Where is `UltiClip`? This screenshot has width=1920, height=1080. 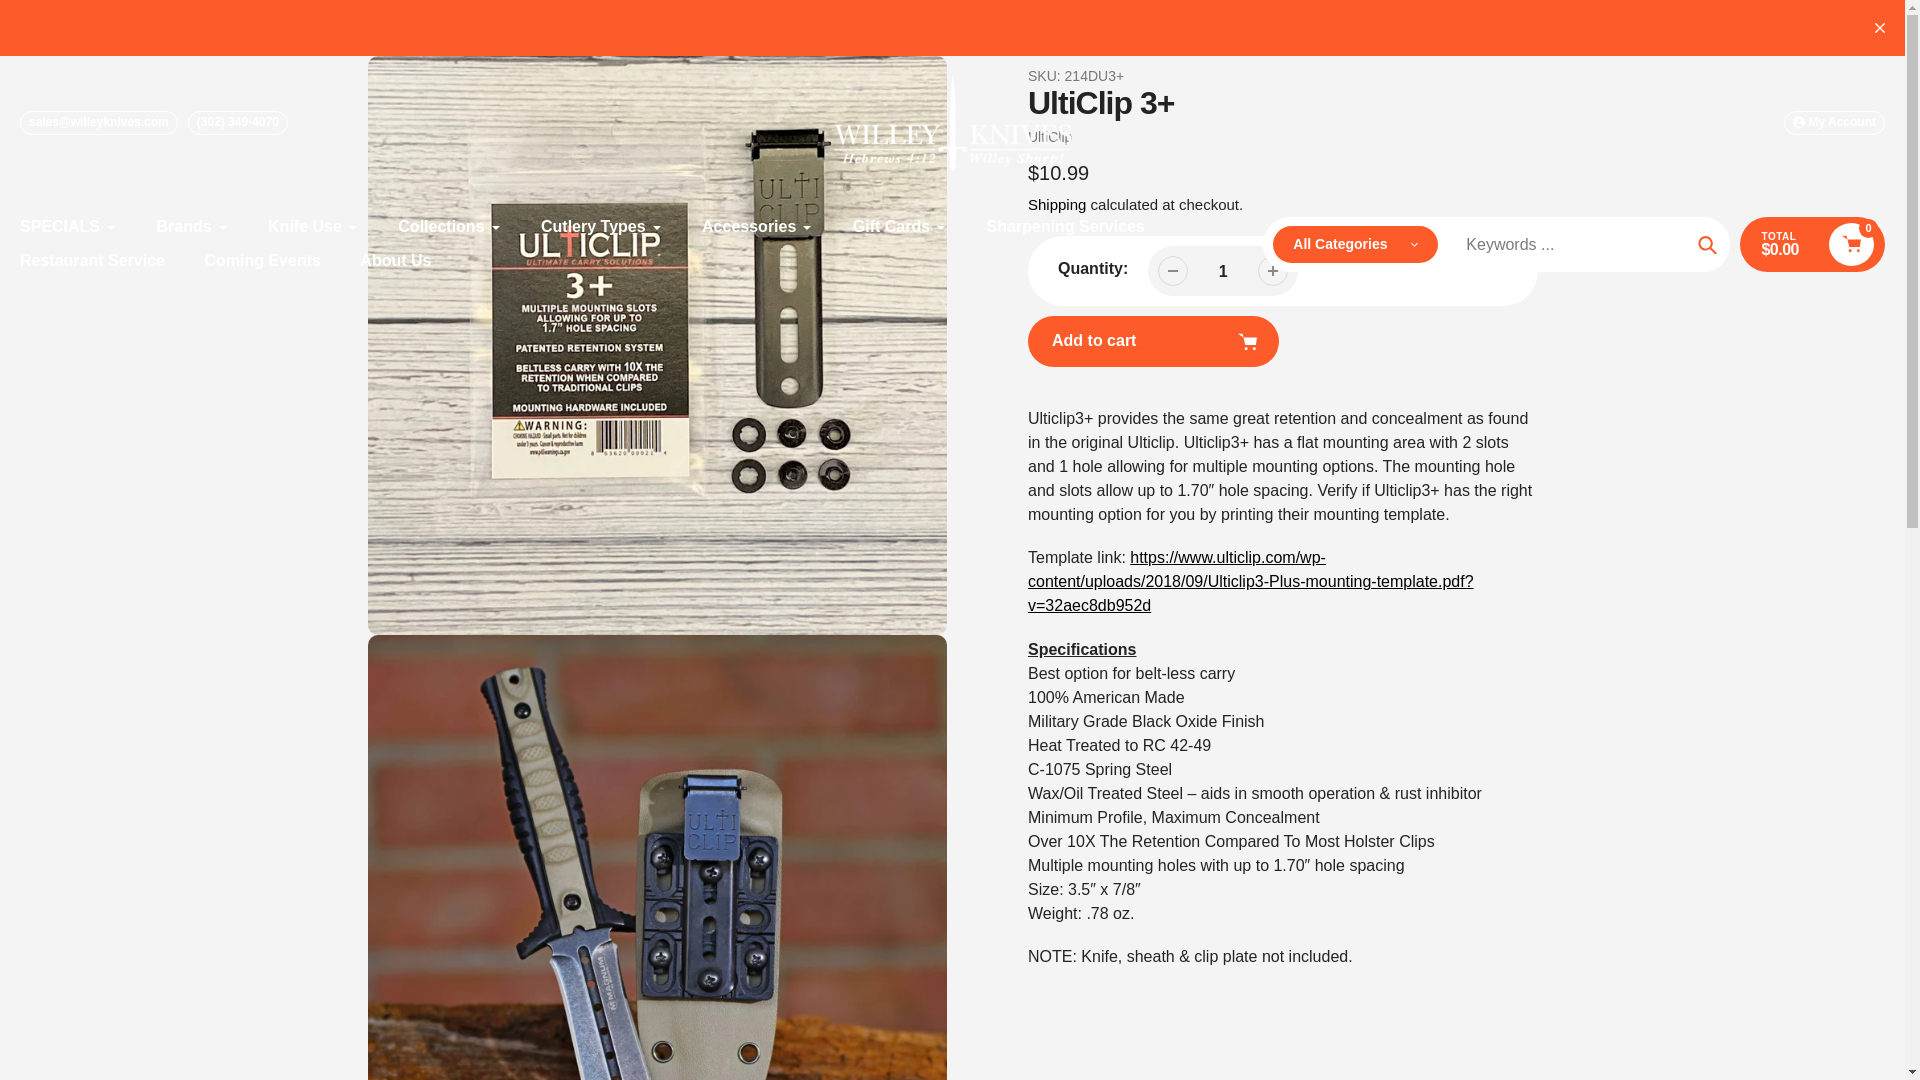
UltiClip is located at coordinates (1049, 136).